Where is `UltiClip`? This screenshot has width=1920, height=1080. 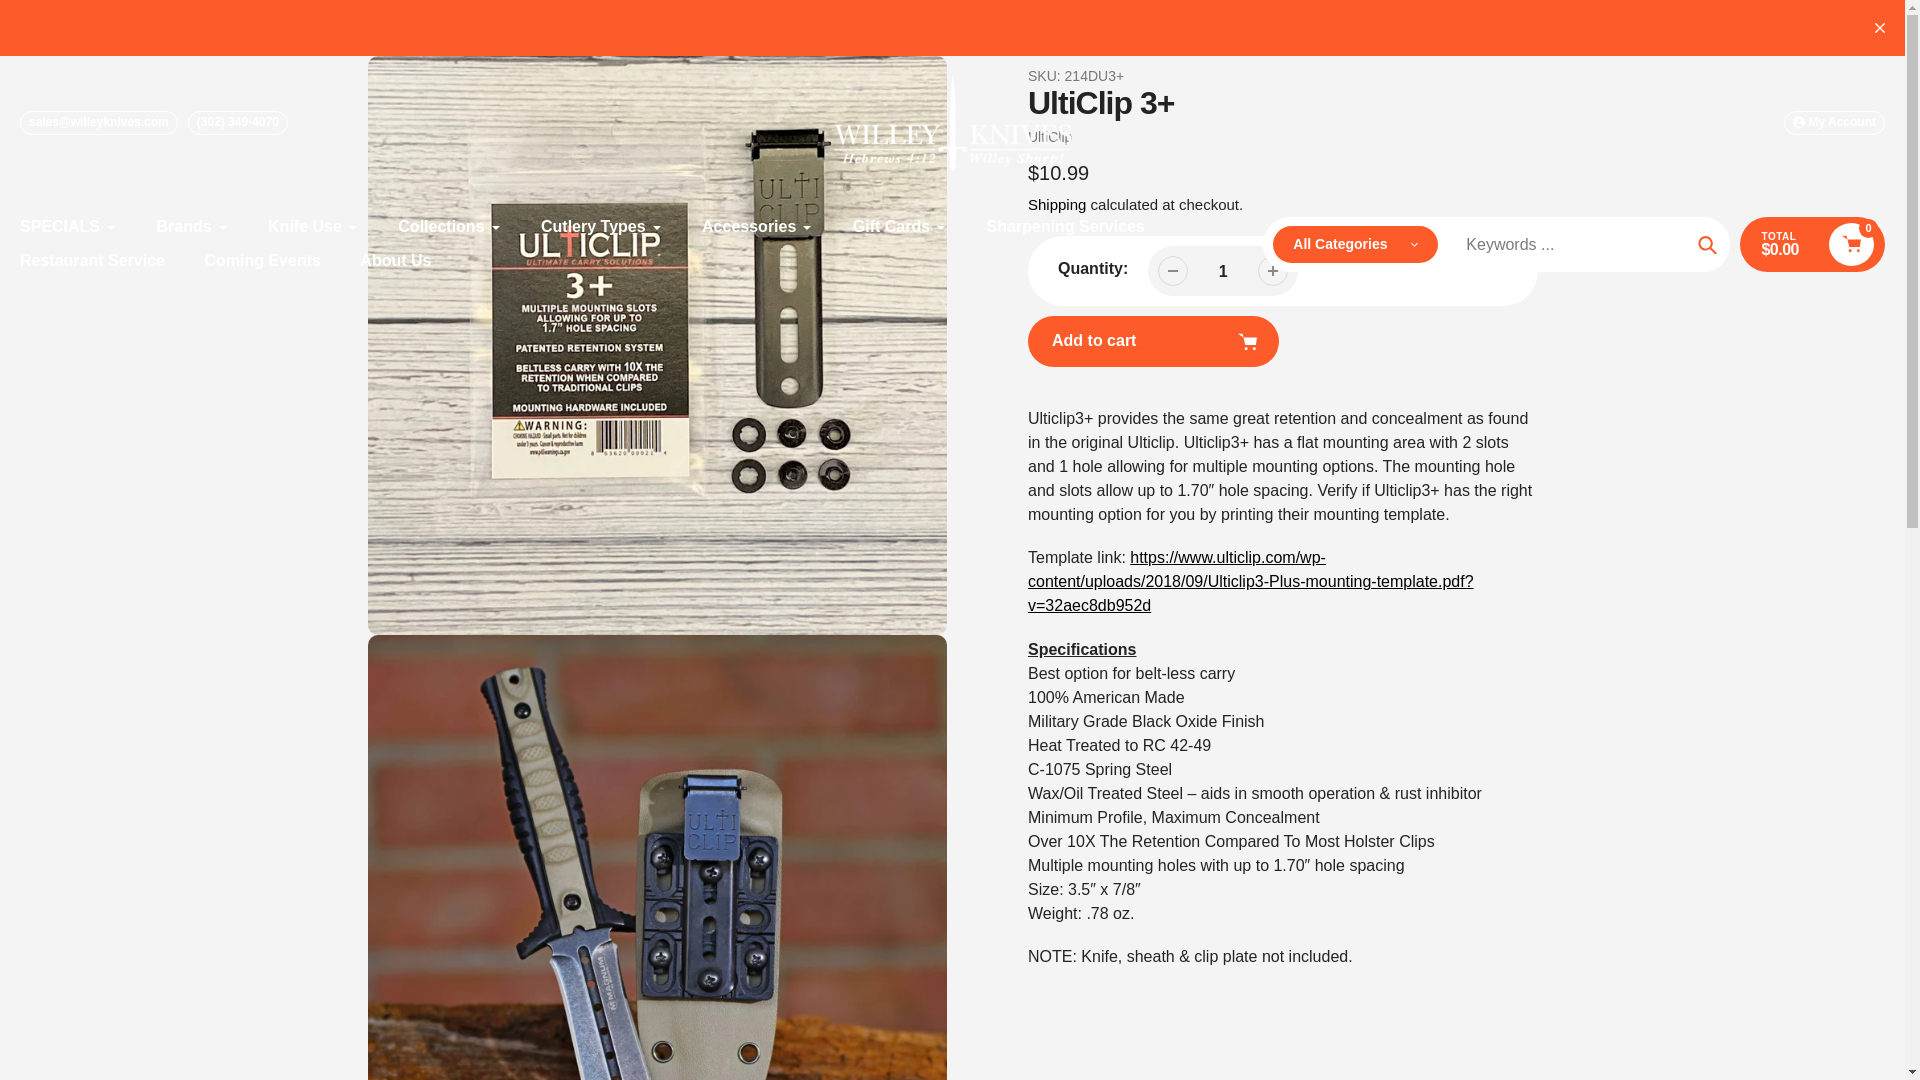
UltiClip is located at coordinates (1049, 136).